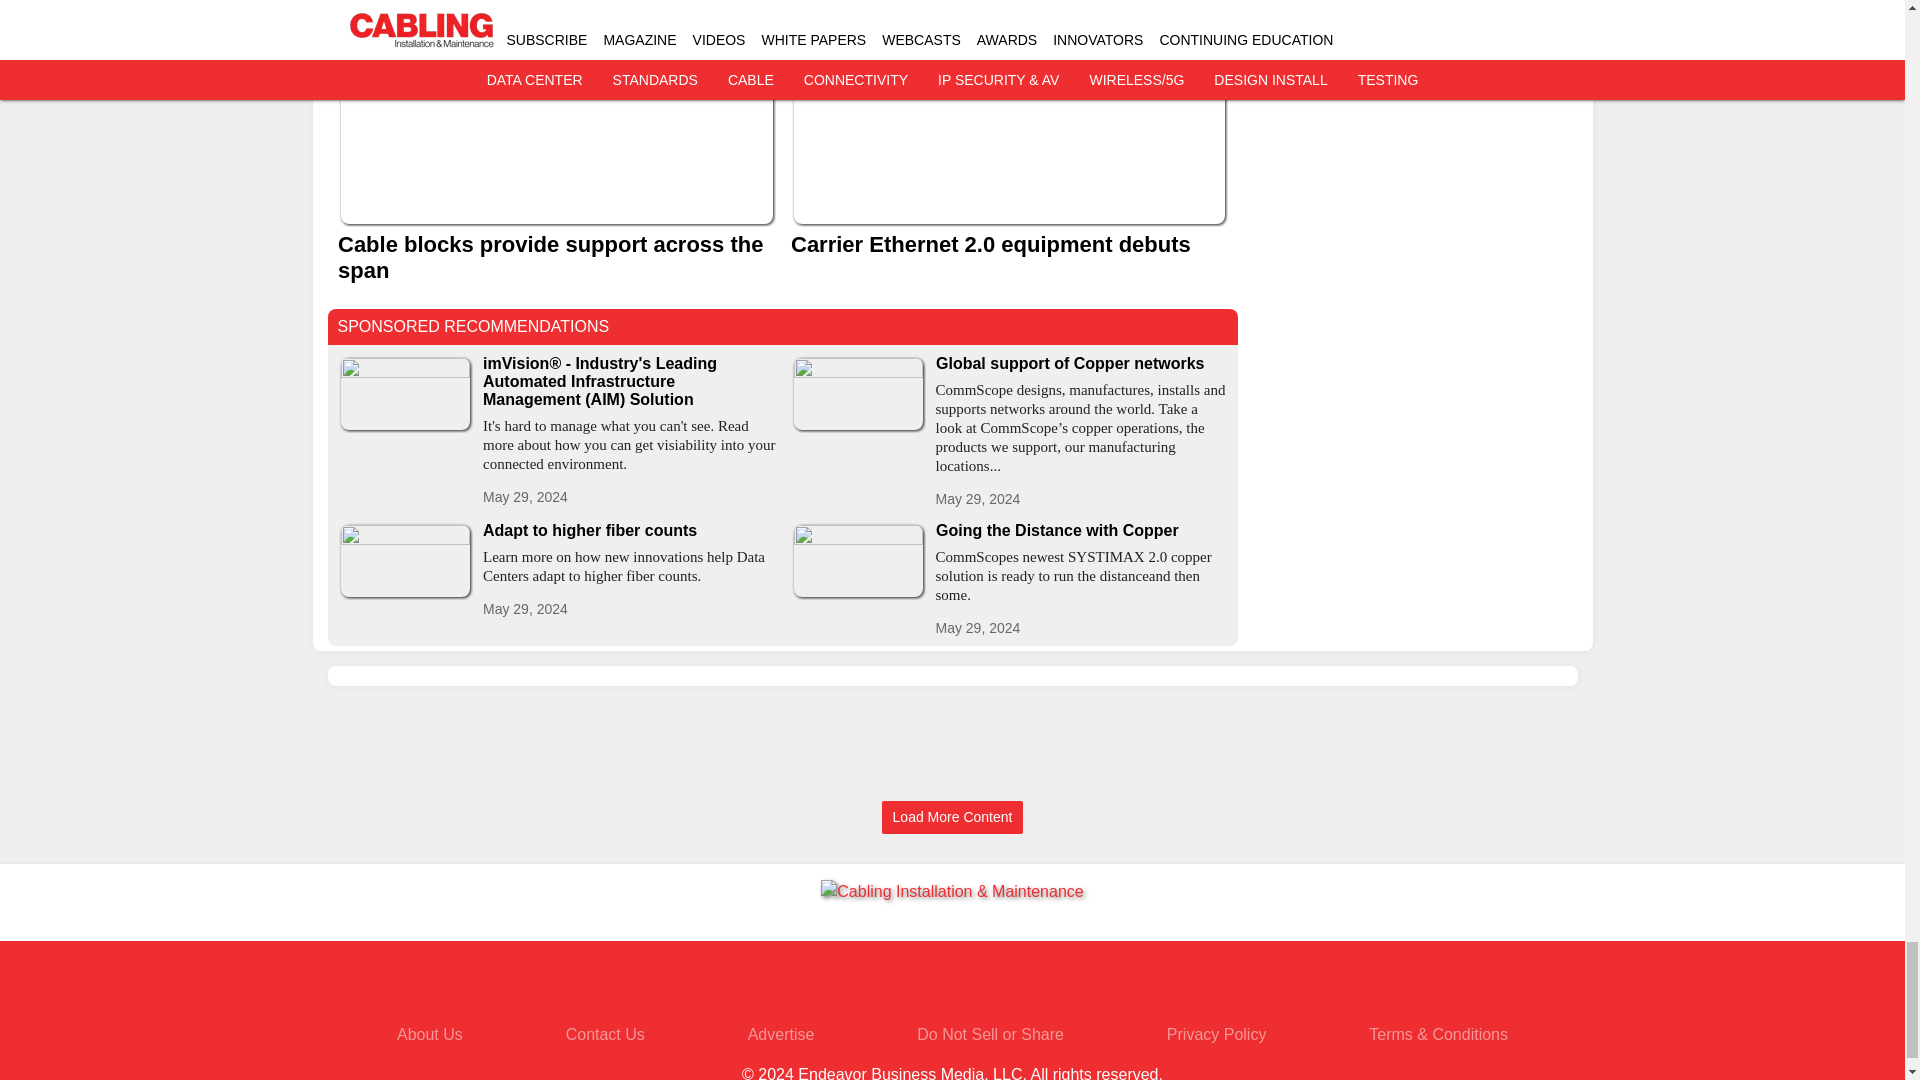  I want to click on Global support of Copper networks, so click(1082, 364).